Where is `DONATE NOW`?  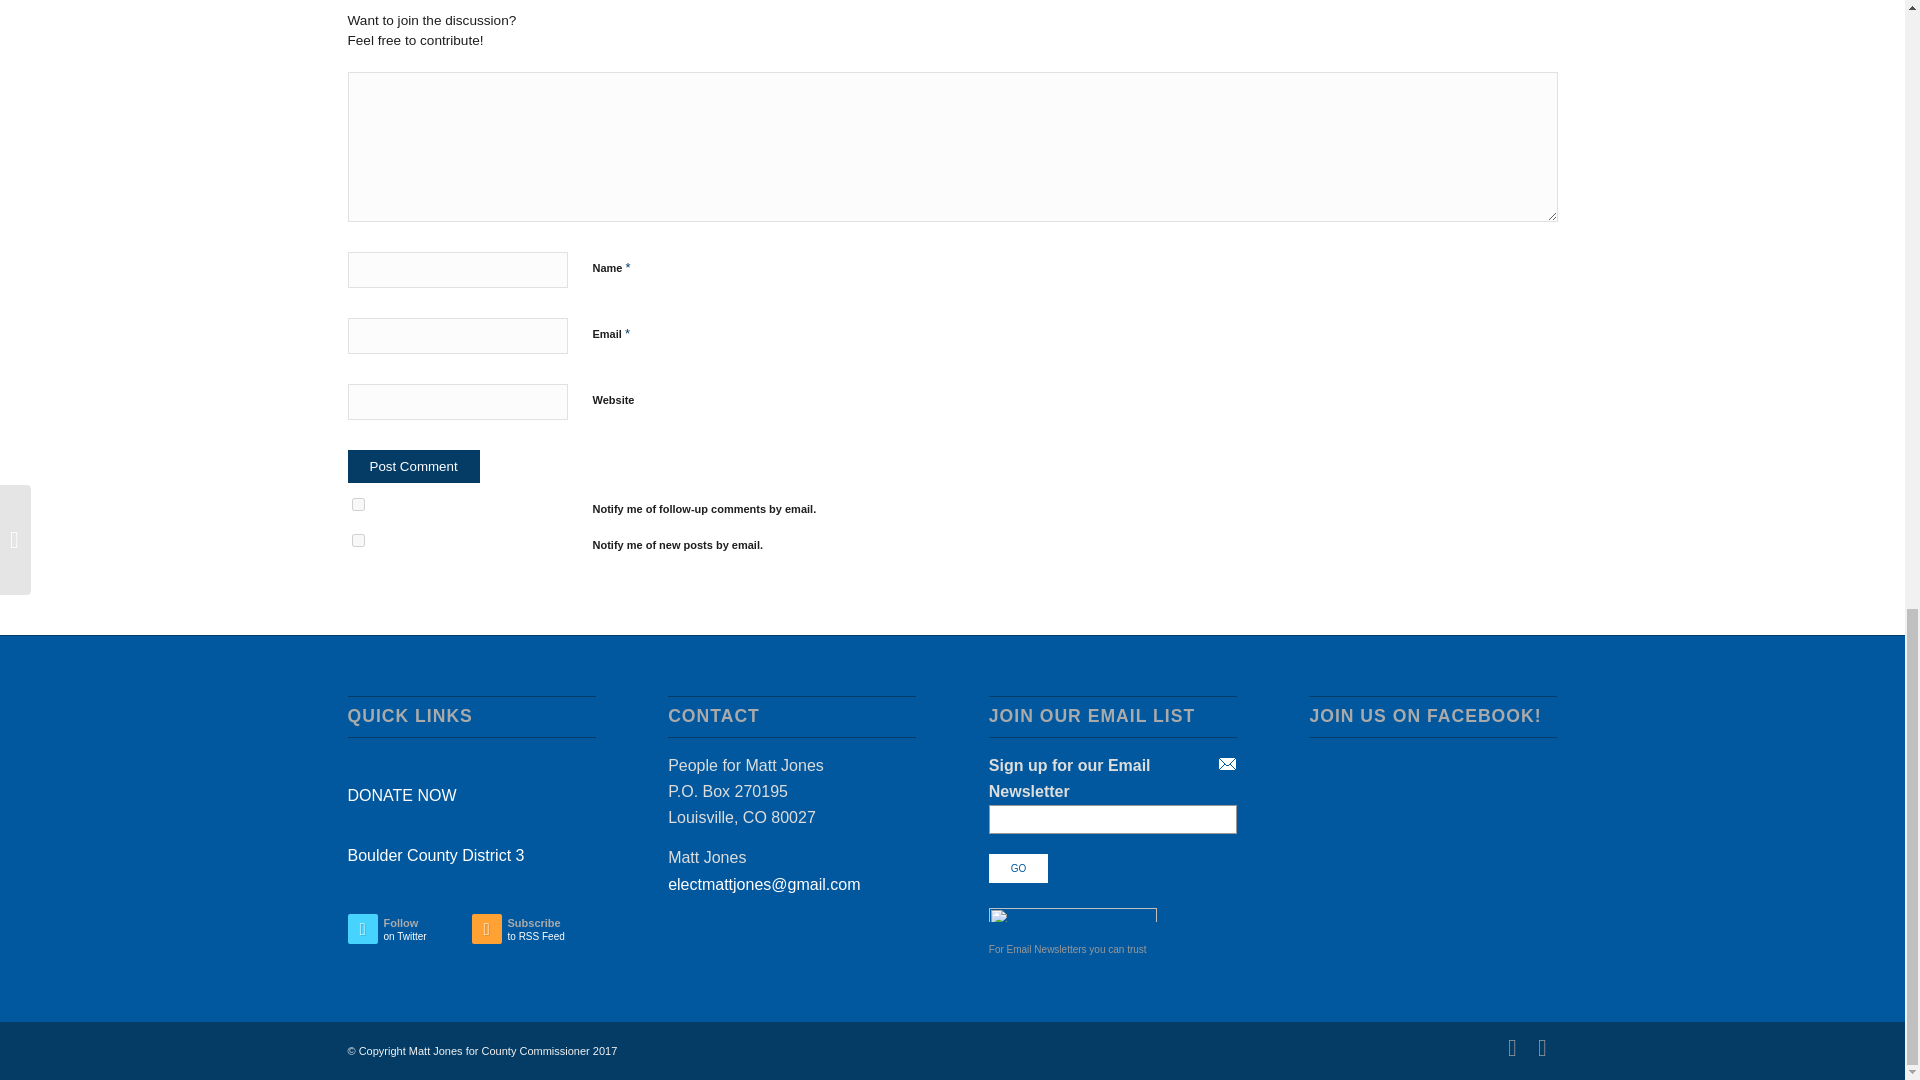 DONATE NOW is located at coordinates (414, 466).